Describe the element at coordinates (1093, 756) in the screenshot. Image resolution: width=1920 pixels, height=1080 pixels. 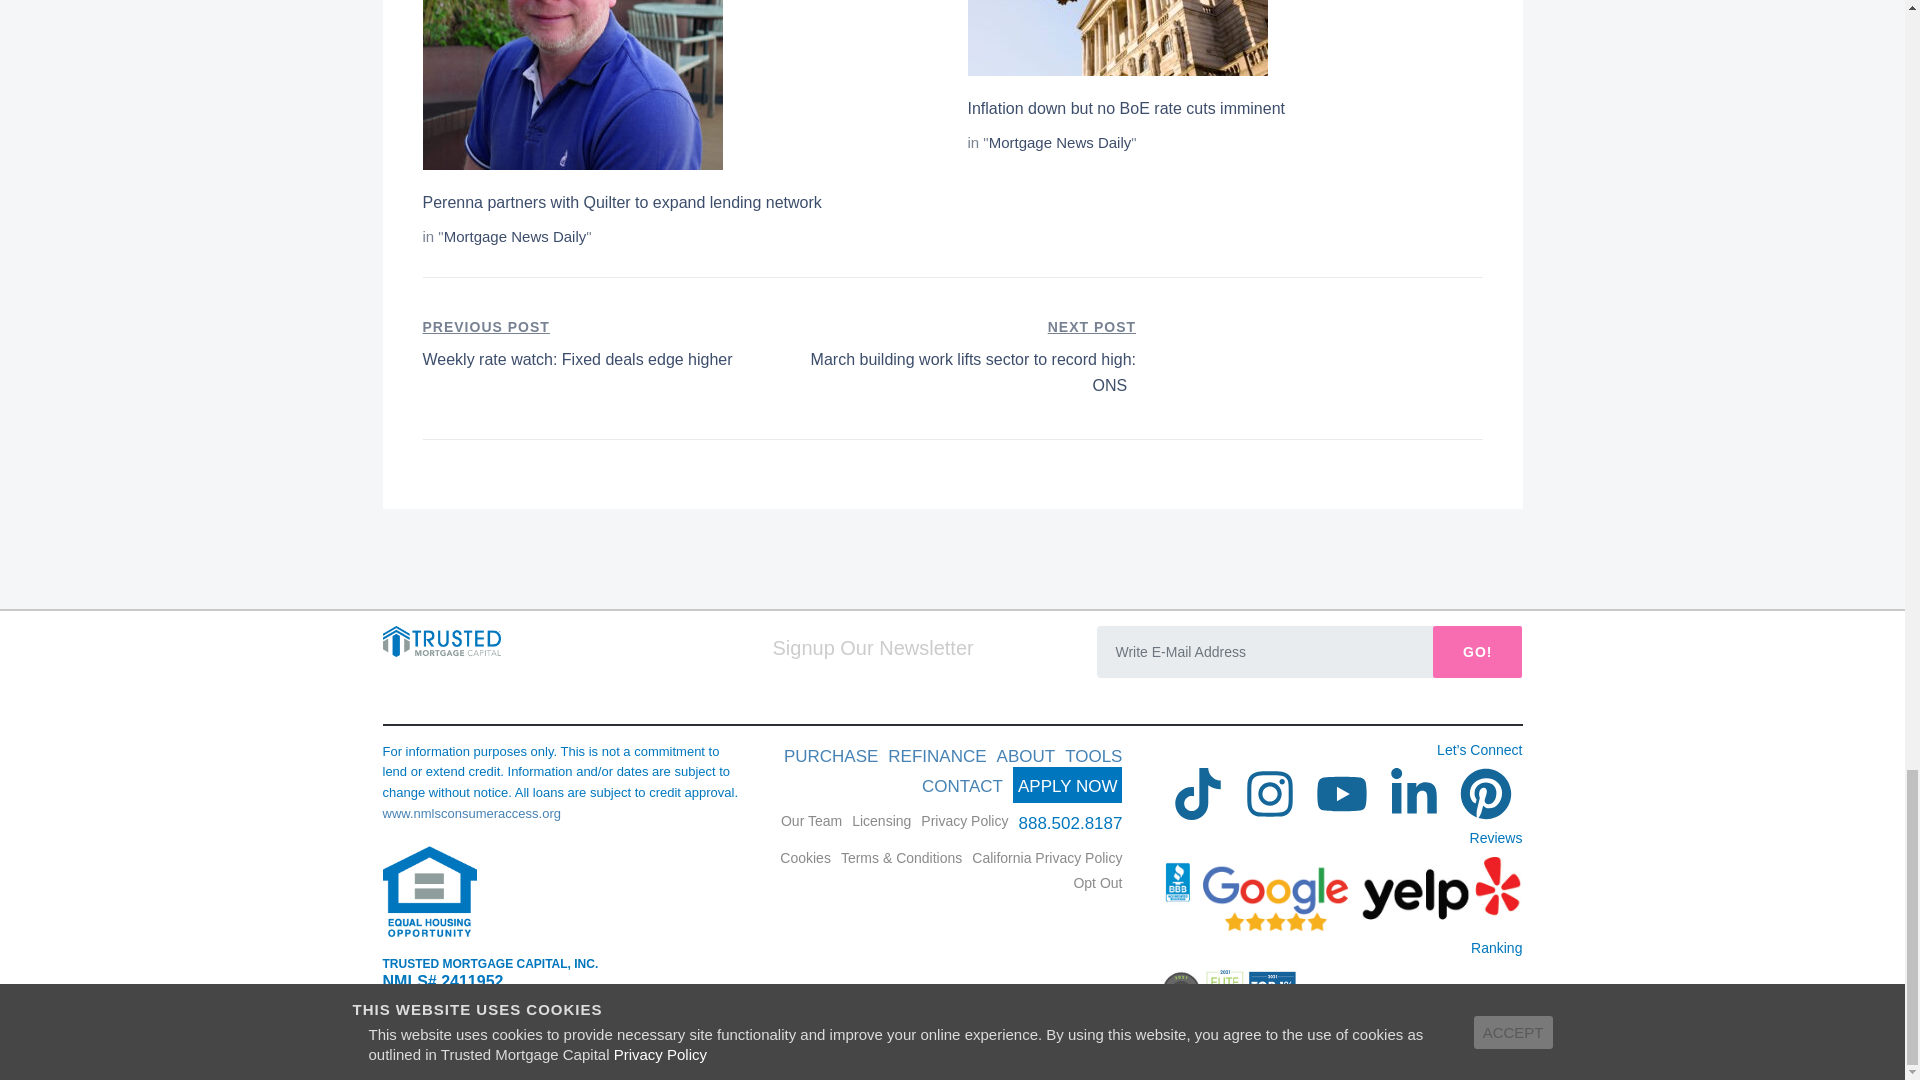
I see `888.502.8187` at that location.